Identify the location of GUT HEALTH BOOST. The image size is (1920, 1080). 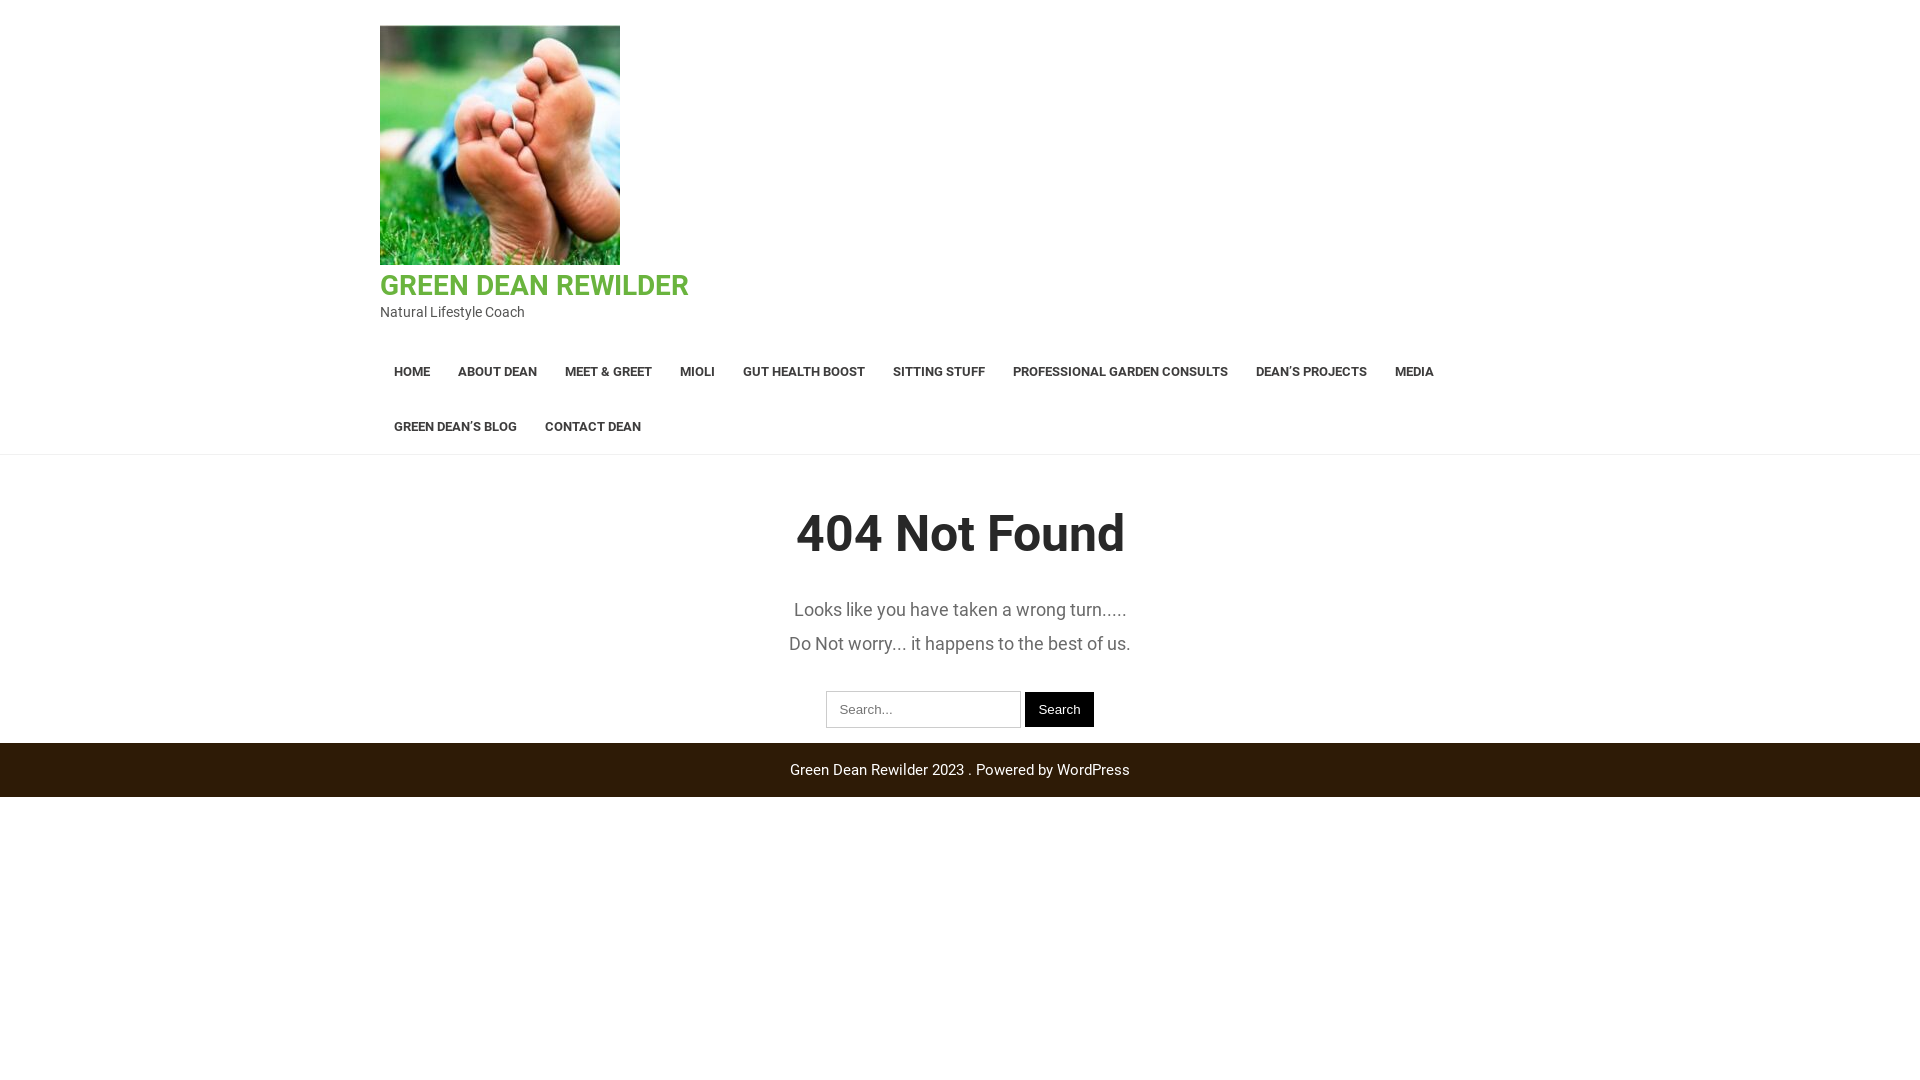
(804, 372).